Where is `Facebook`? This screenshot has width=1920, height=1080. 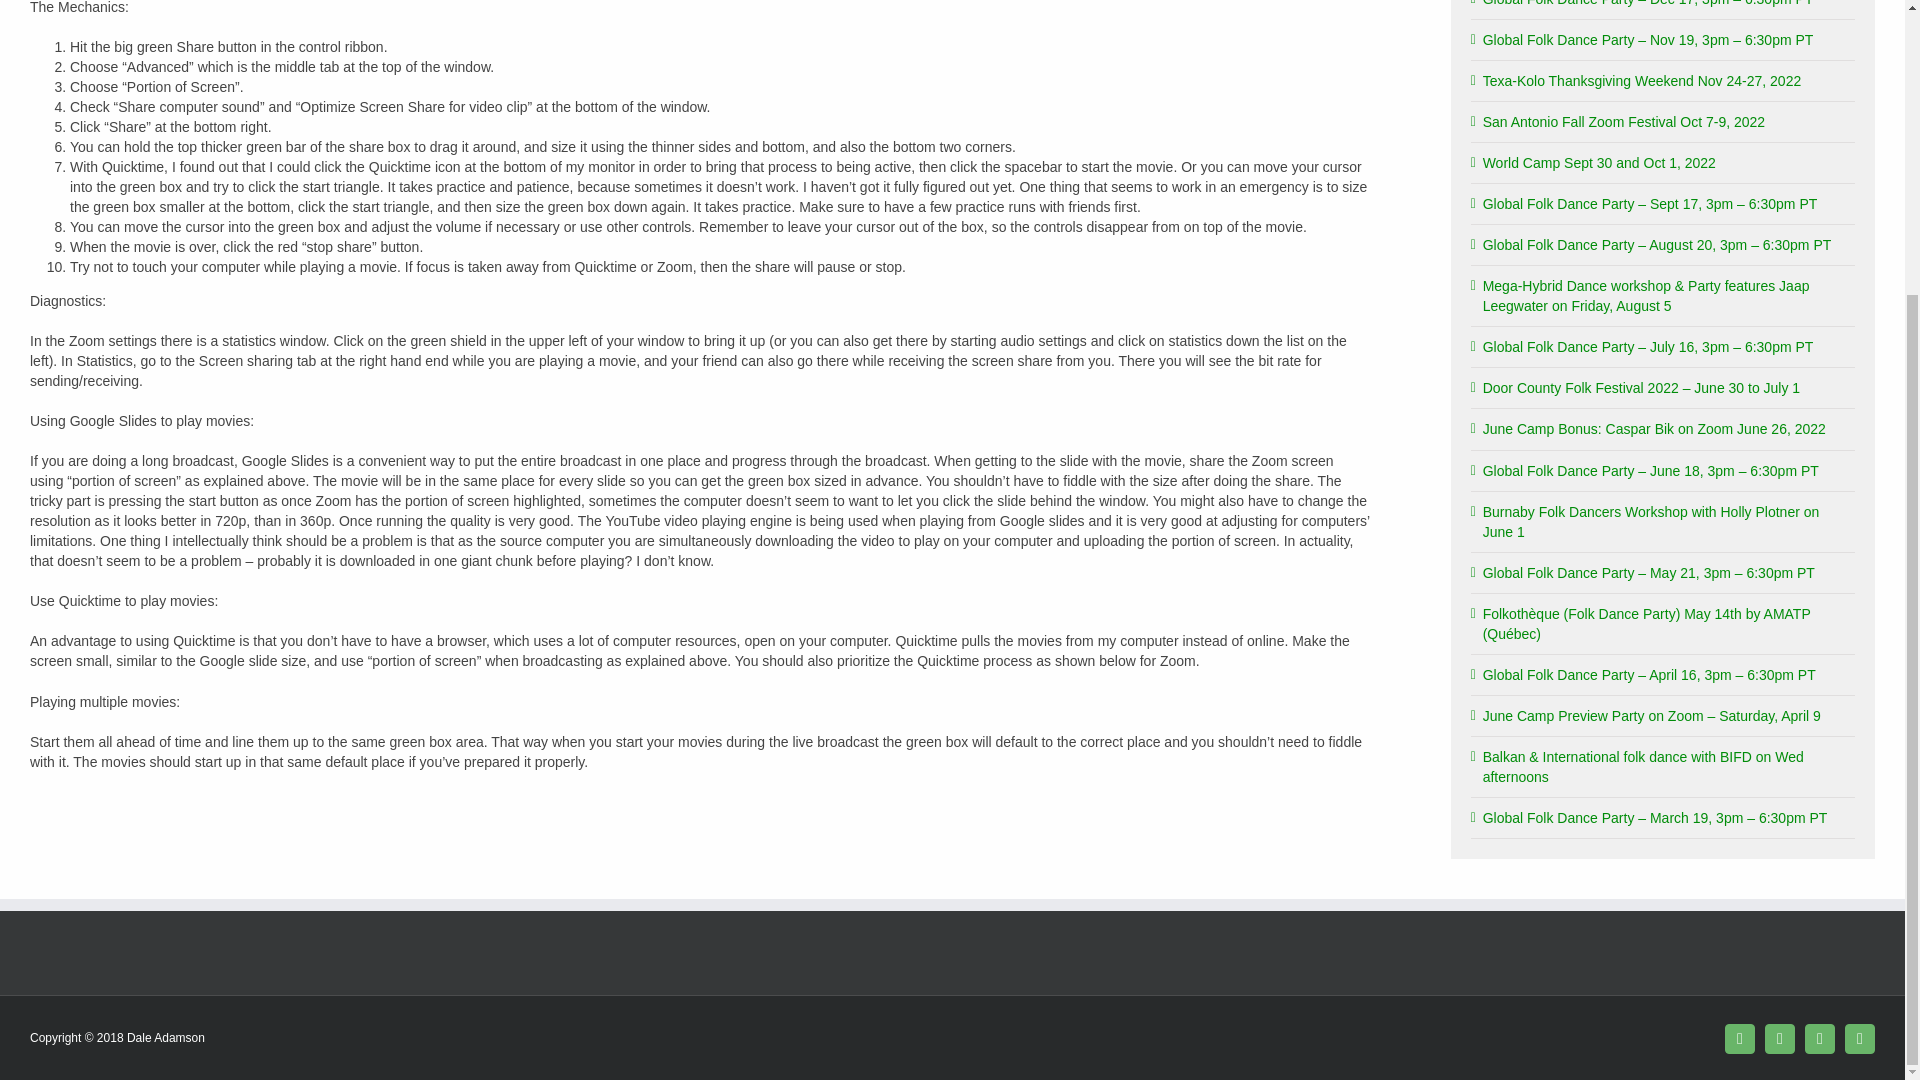 Facebook is located at coordinates (1739, 1038).